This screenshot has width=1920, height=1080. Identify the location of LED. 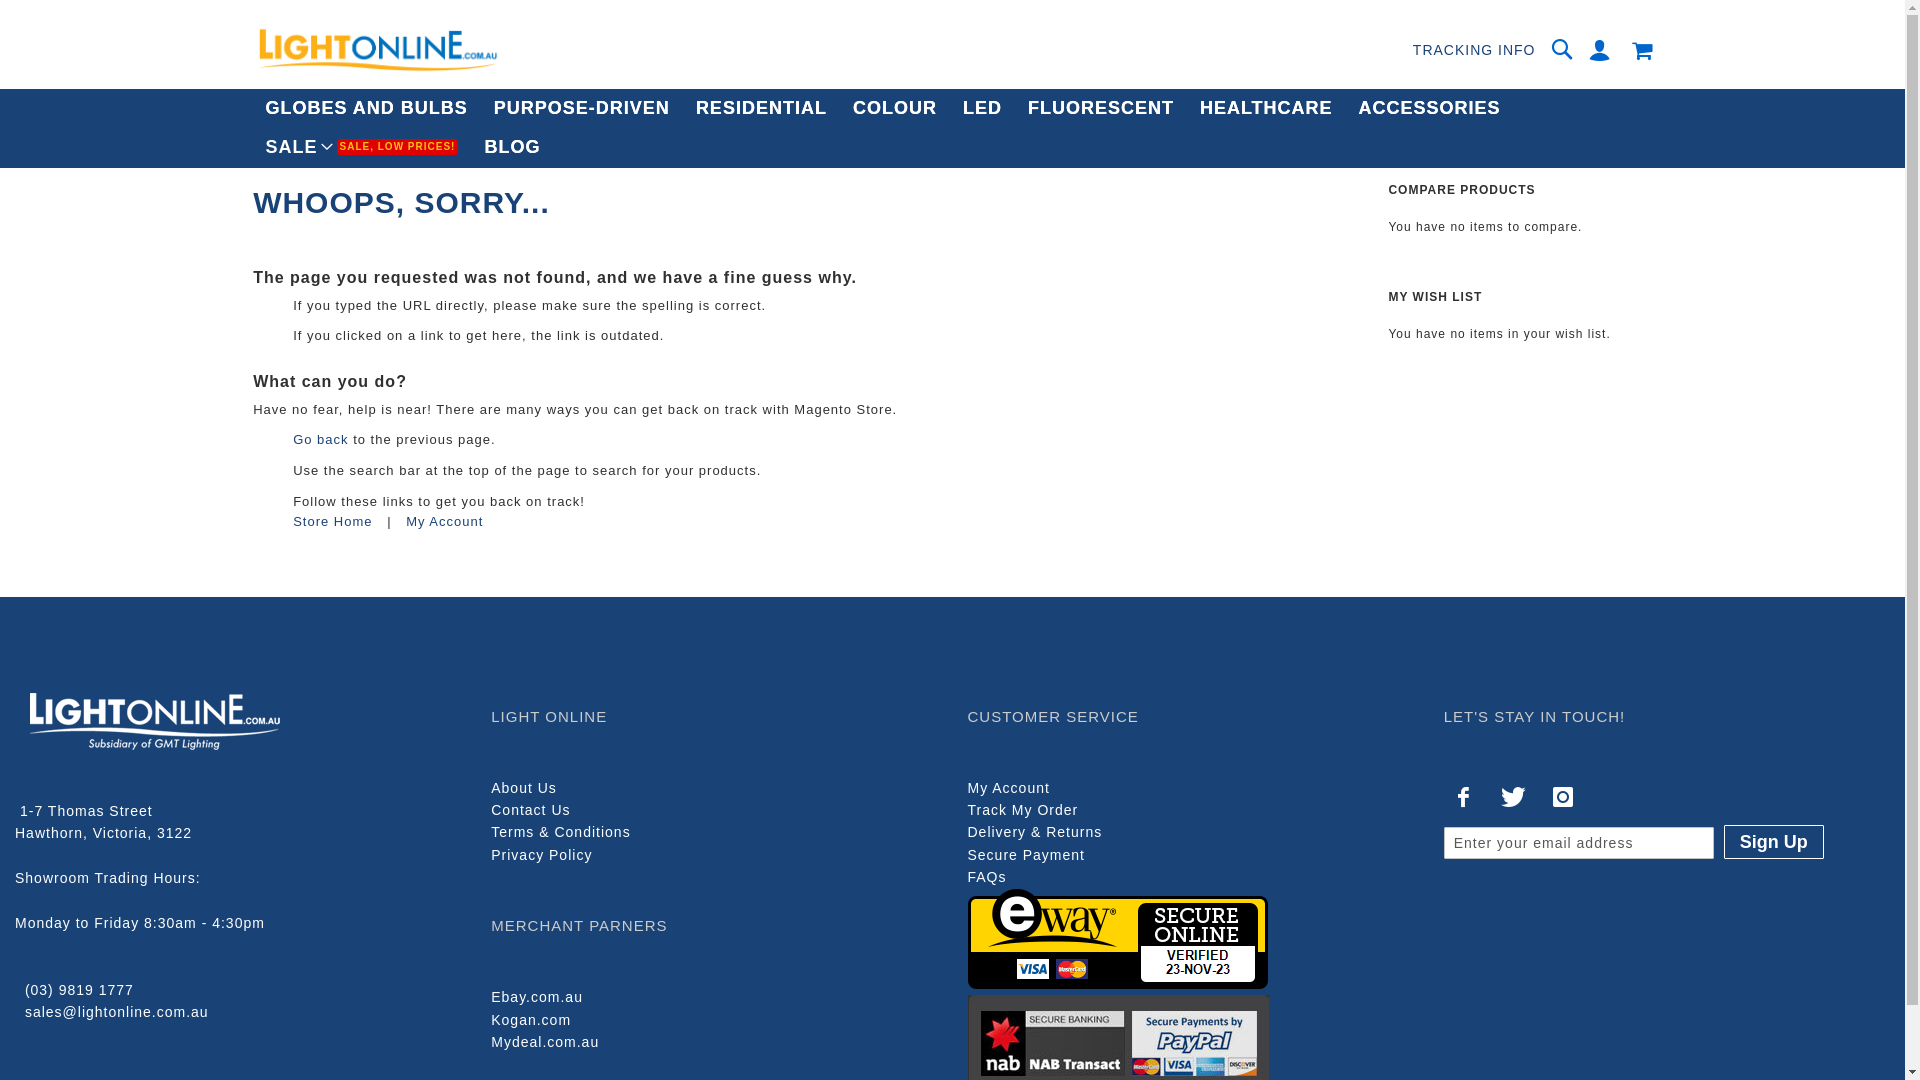
(982, 108).